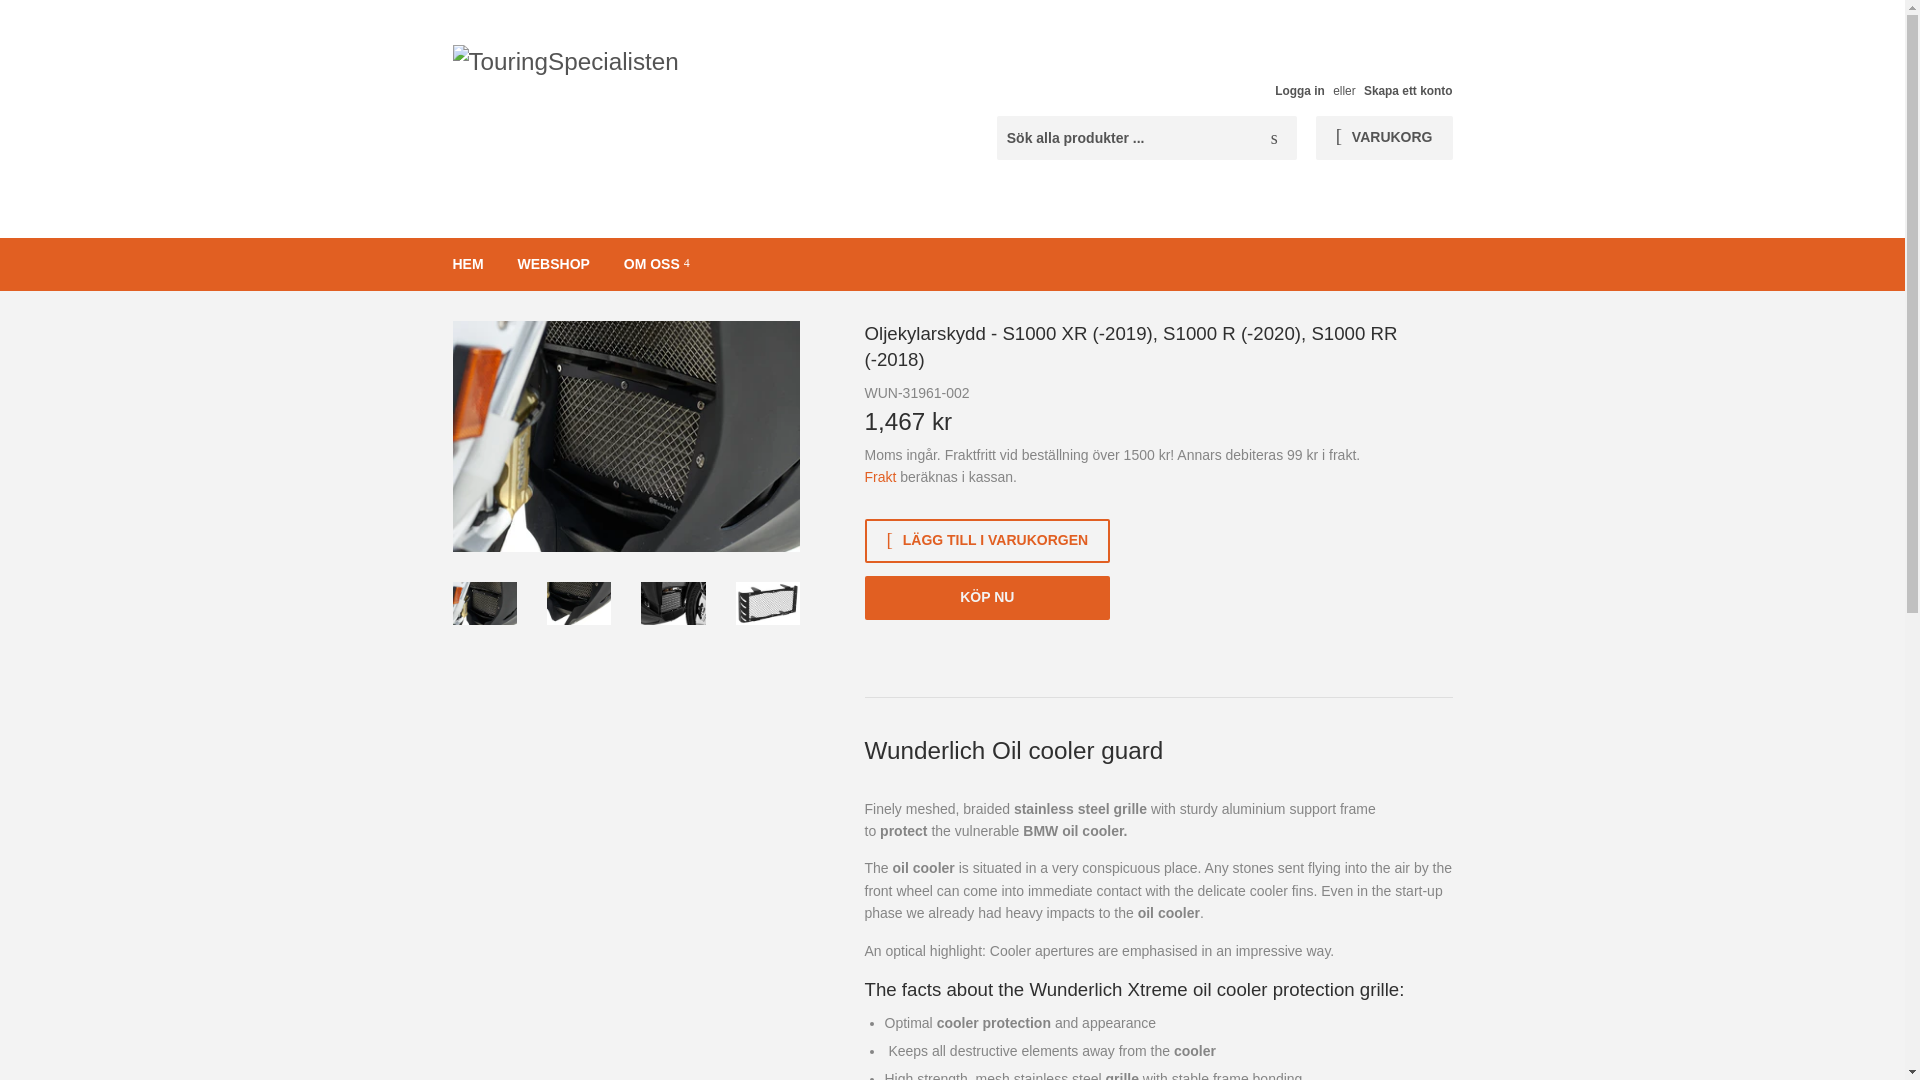 This screenshot has width=1920, height=1080. I want to click on WEBSHOP, so click(554, 264).